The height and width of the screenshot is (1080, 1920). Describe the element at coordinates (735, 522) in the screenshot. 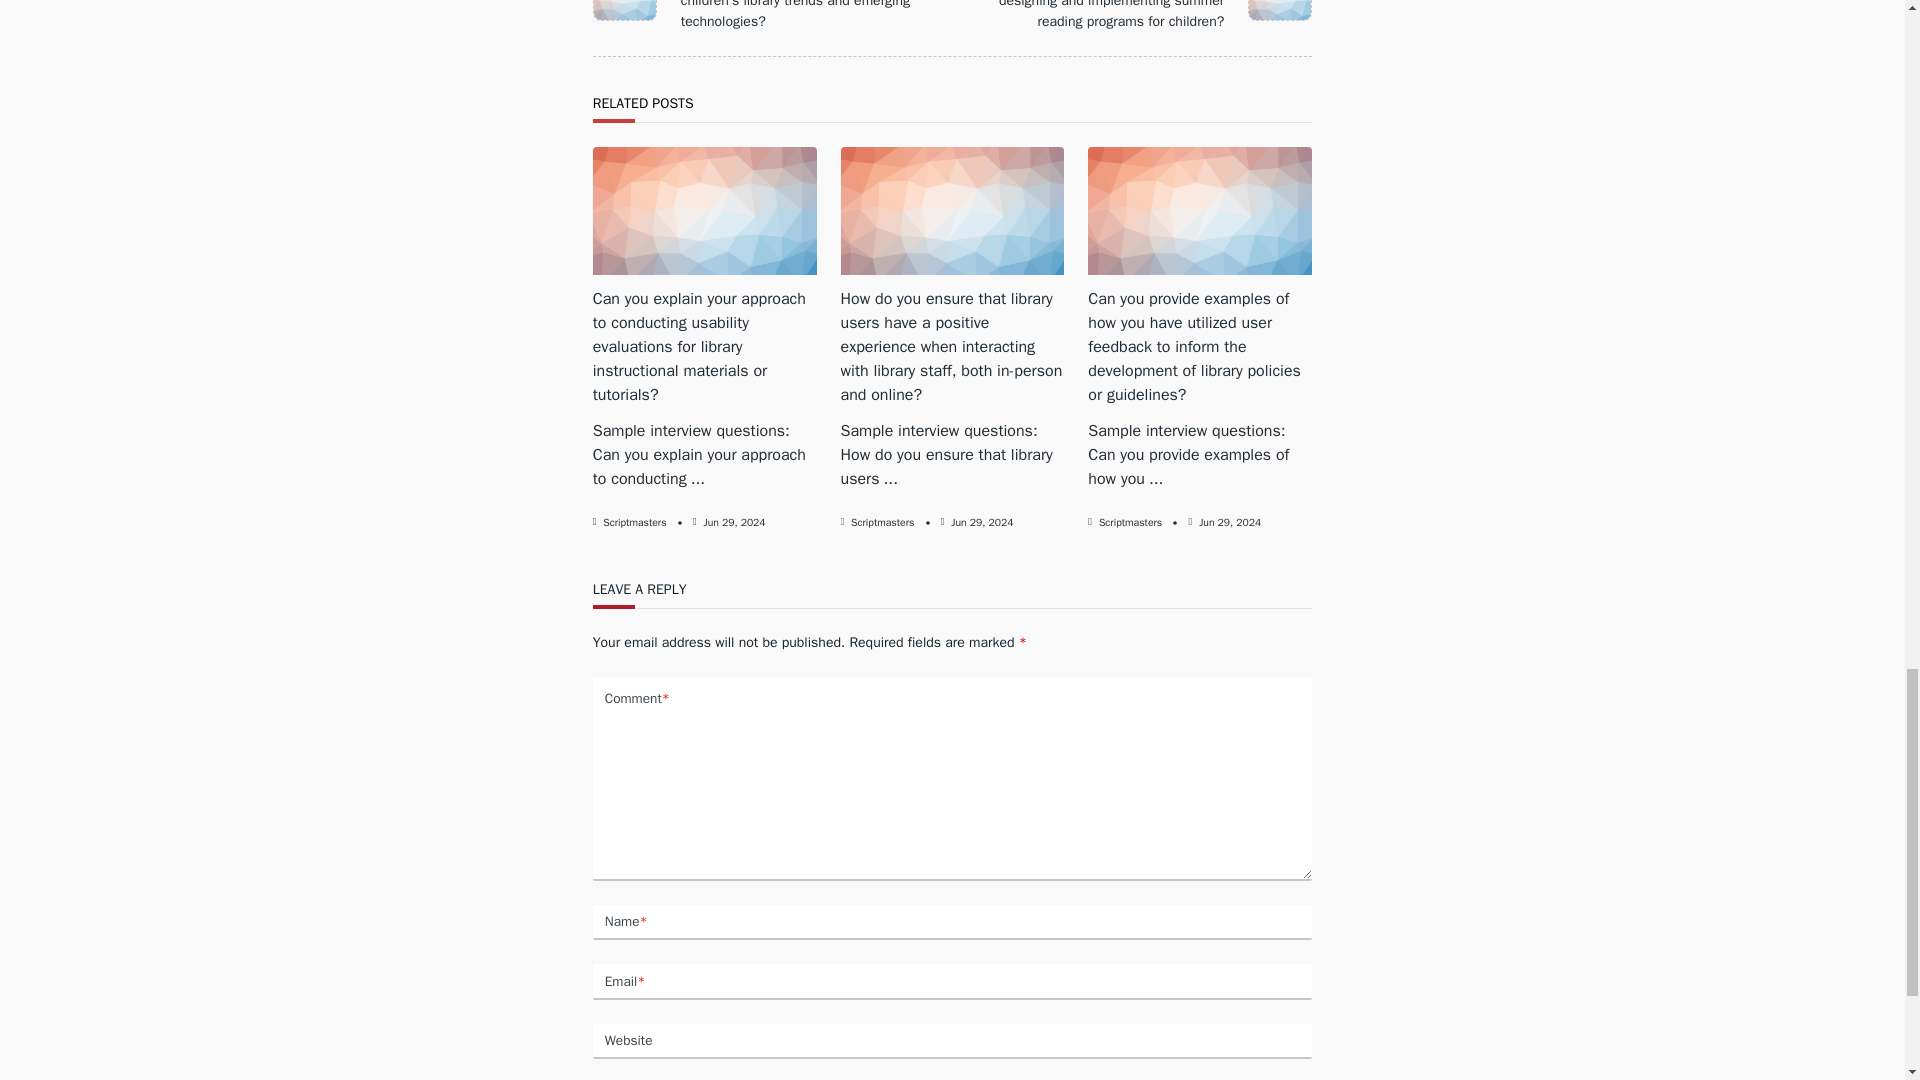

I see `Jun 29, 2024` at that location.